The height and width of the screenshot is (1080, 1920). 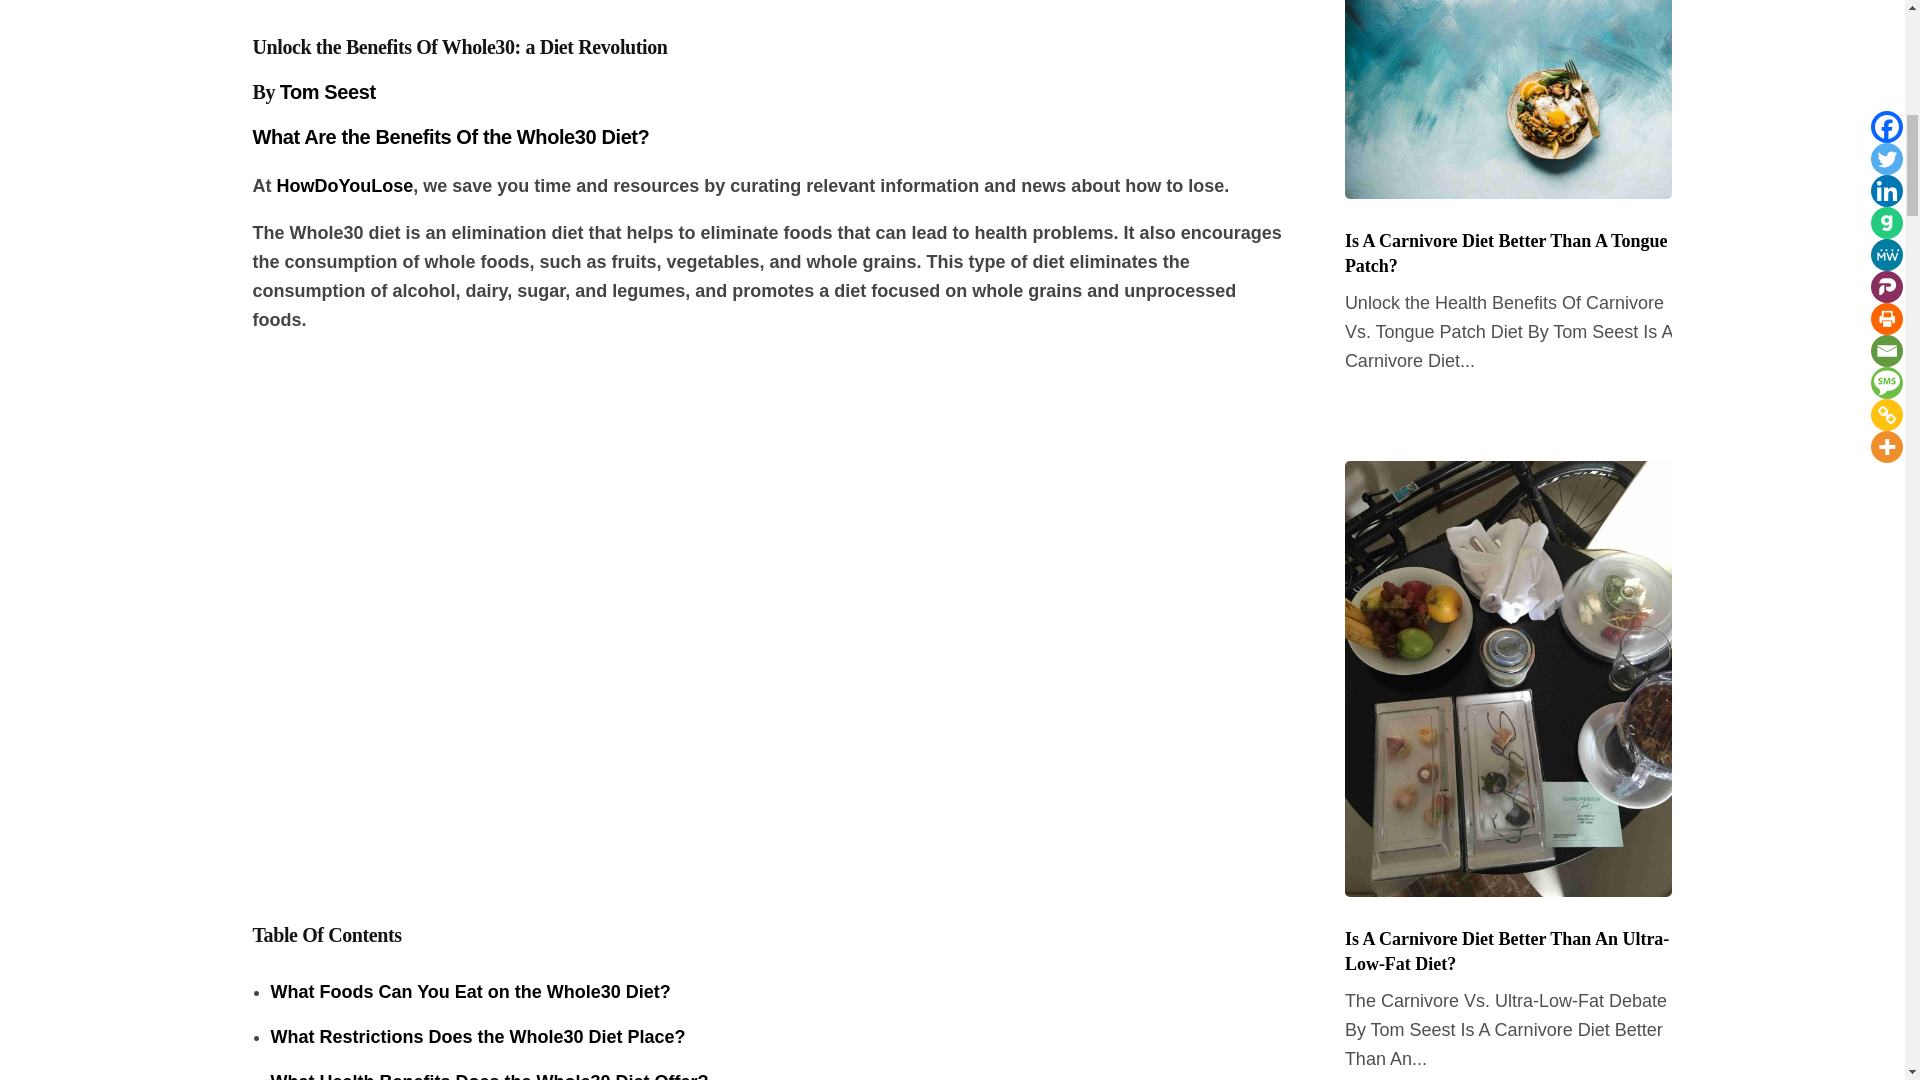 I want to click on What Restrictions Does the Whole30 Diet Place?, so click(x=478, y=1036).